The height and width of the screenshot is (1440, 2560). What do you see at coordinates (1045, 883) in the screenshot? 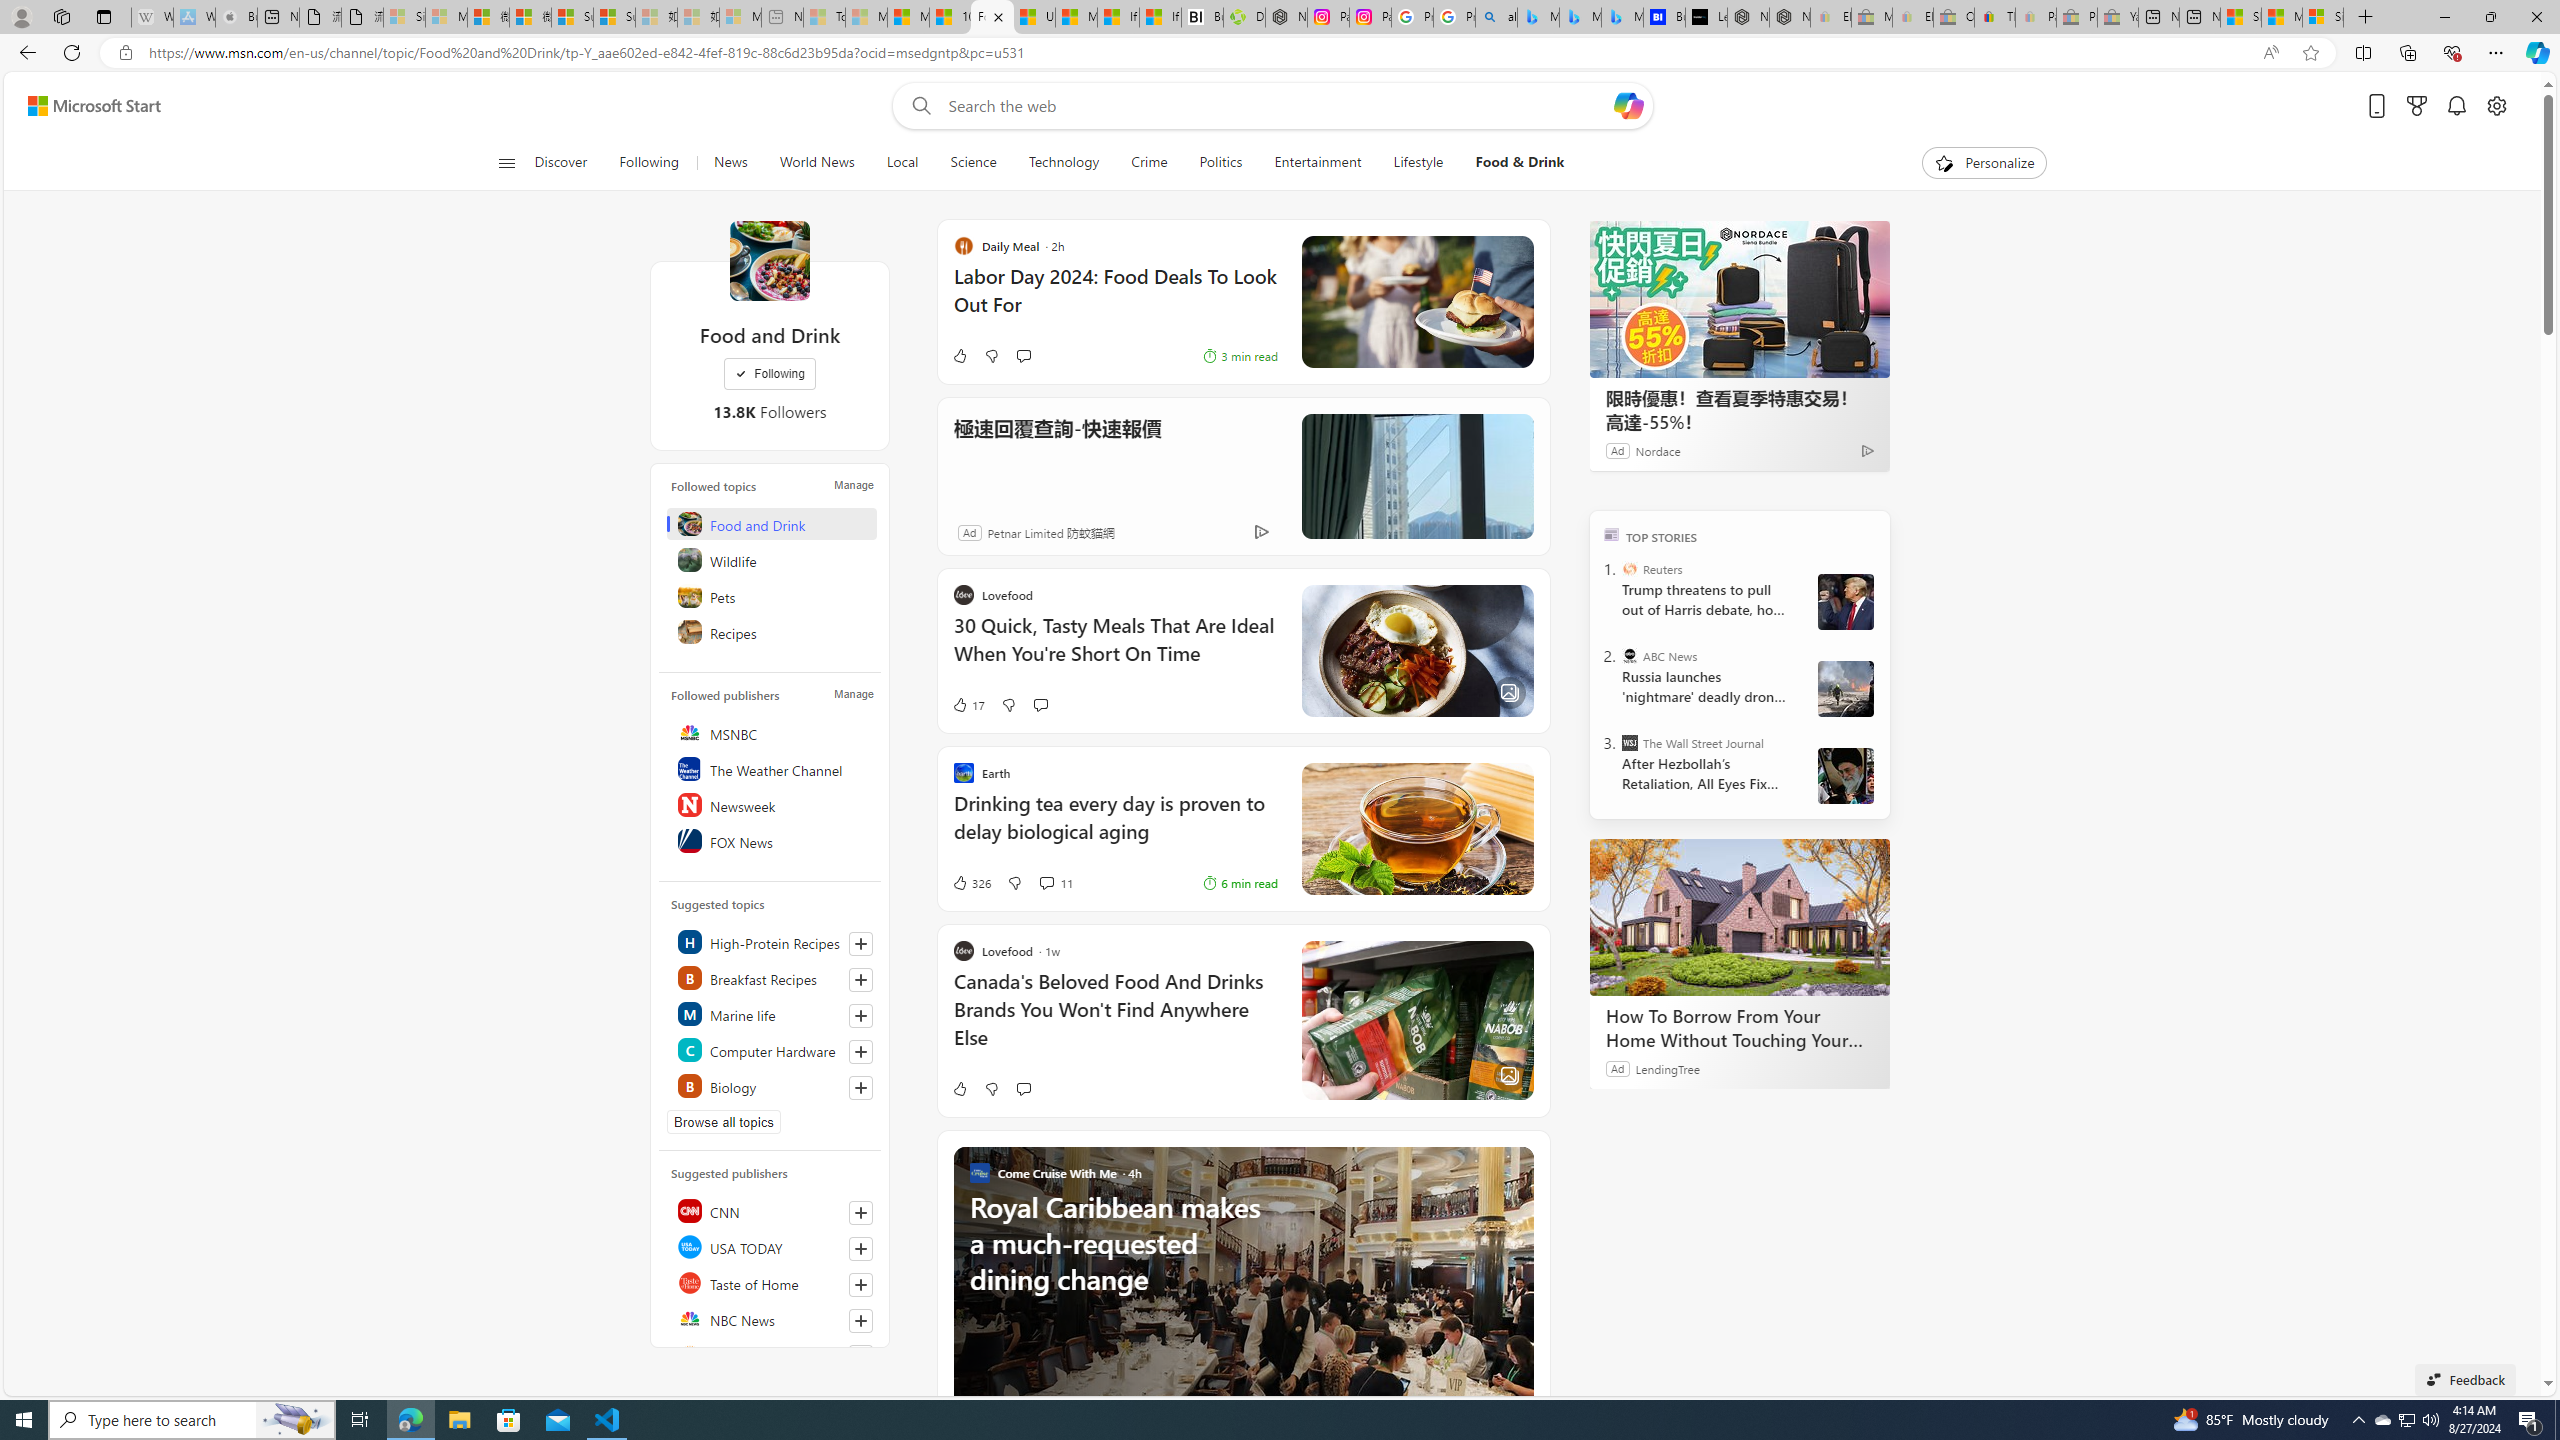
I see `View comments 11 Comment` at bounding box center [1045, 883].